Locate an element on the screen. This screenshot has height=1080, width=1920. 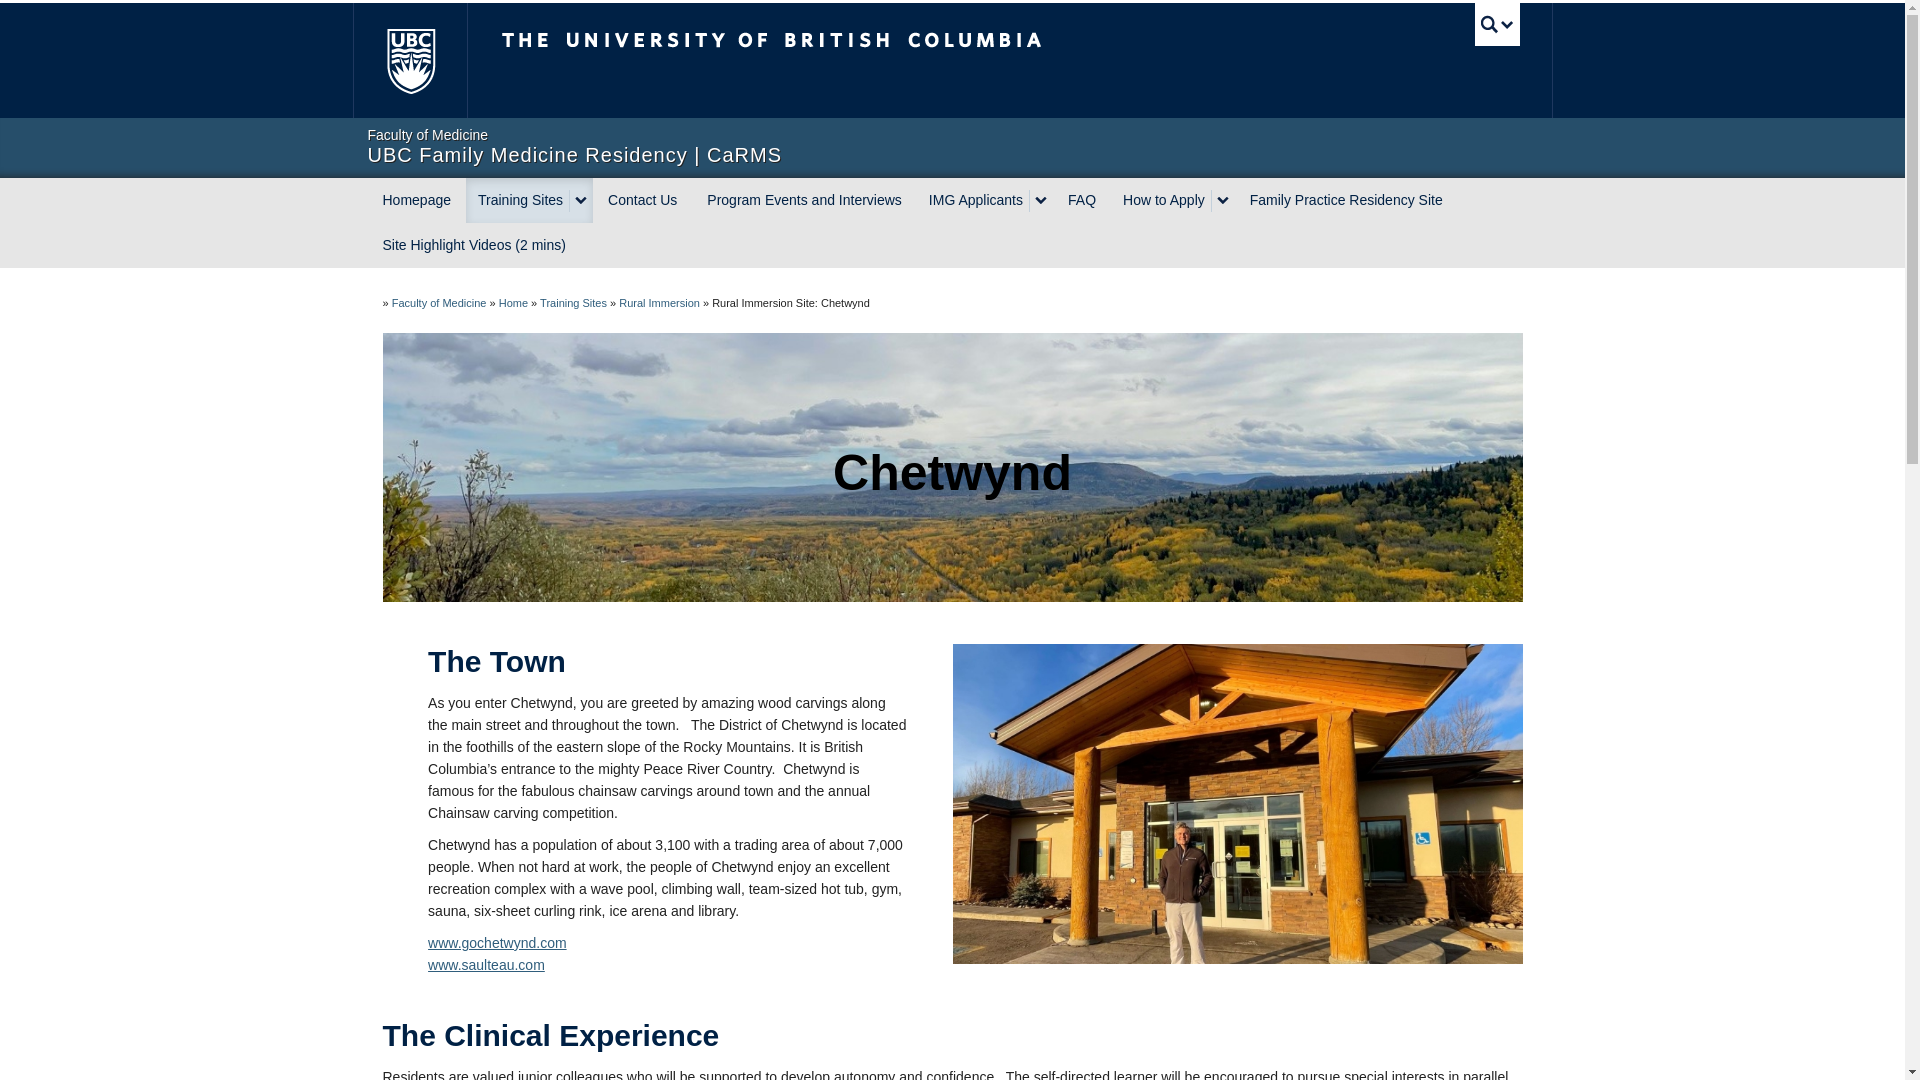
Family Practice - CARMS is located at coordinates (514, 302).